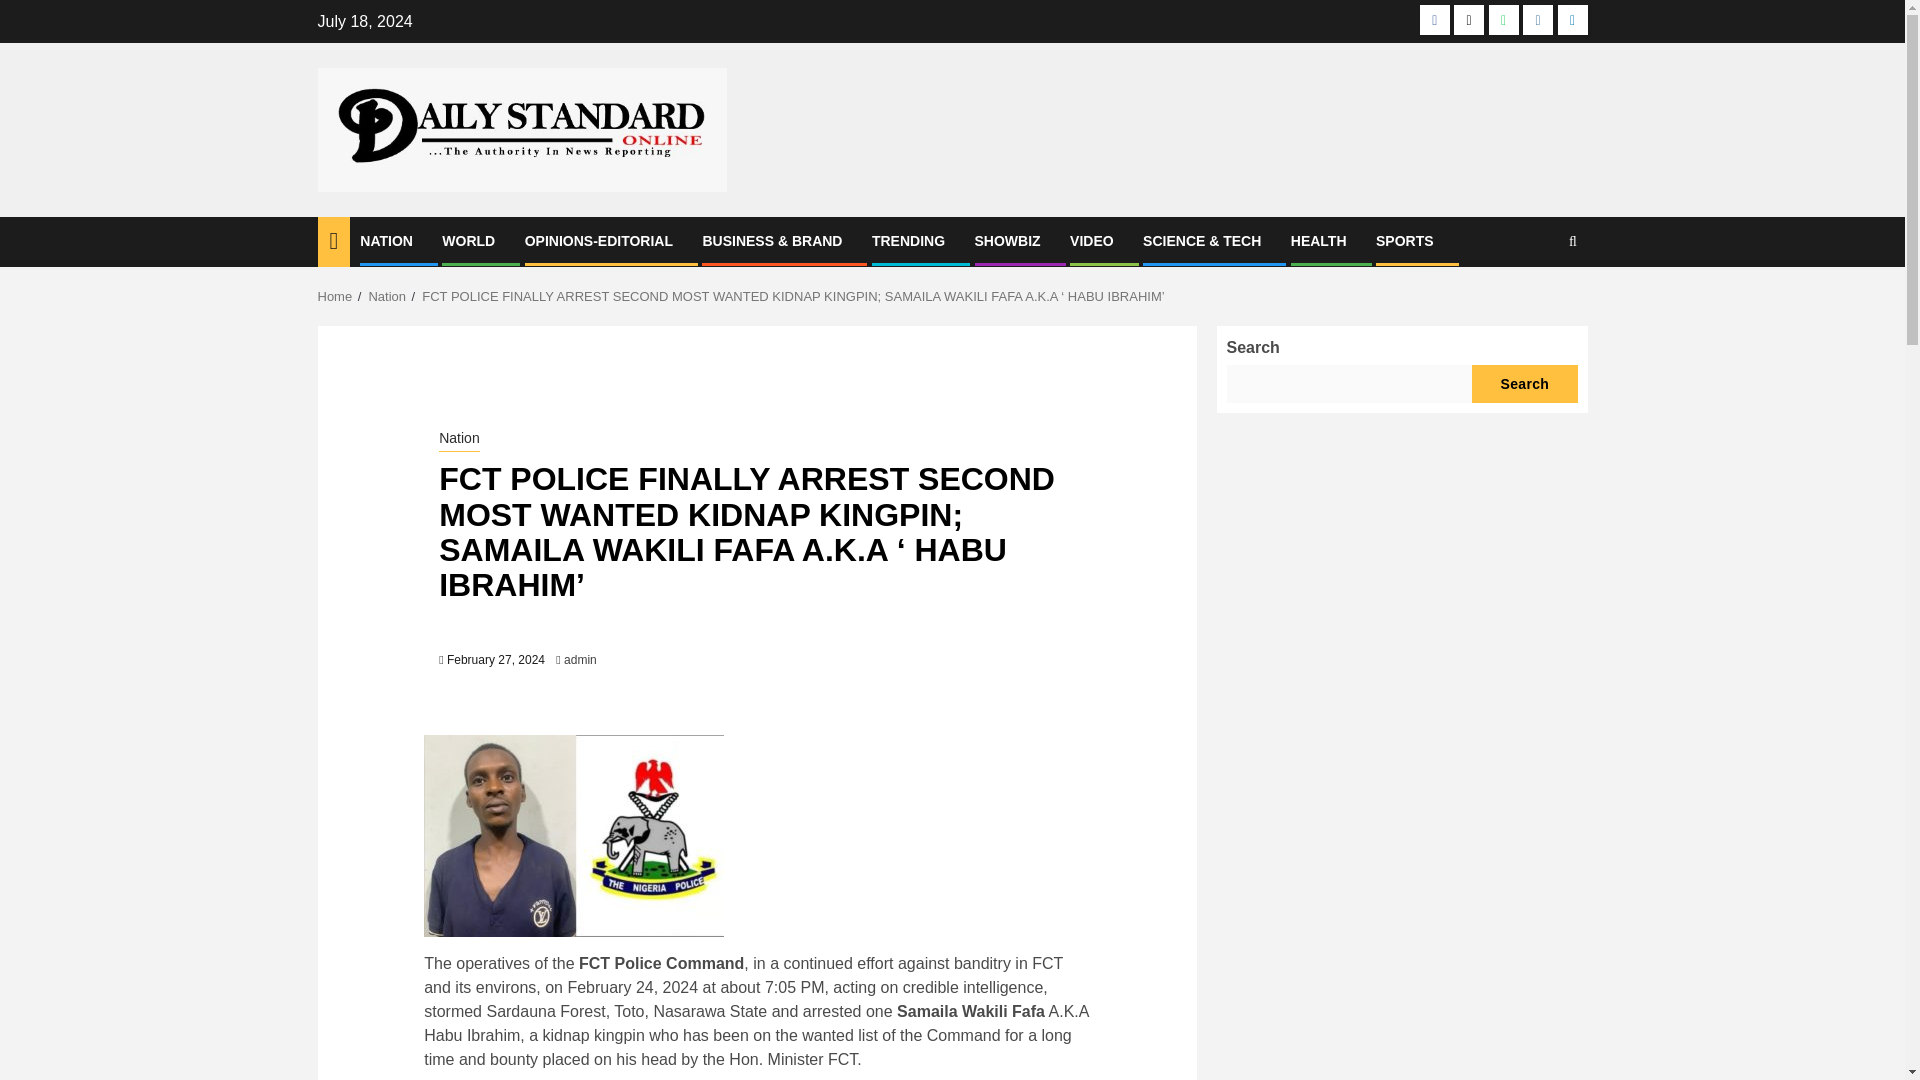 This screenshot has height=1080, width=1920. Describe the element at coordinates (1504, 20) in the screenshot. I see `Whatsapp` at that location.